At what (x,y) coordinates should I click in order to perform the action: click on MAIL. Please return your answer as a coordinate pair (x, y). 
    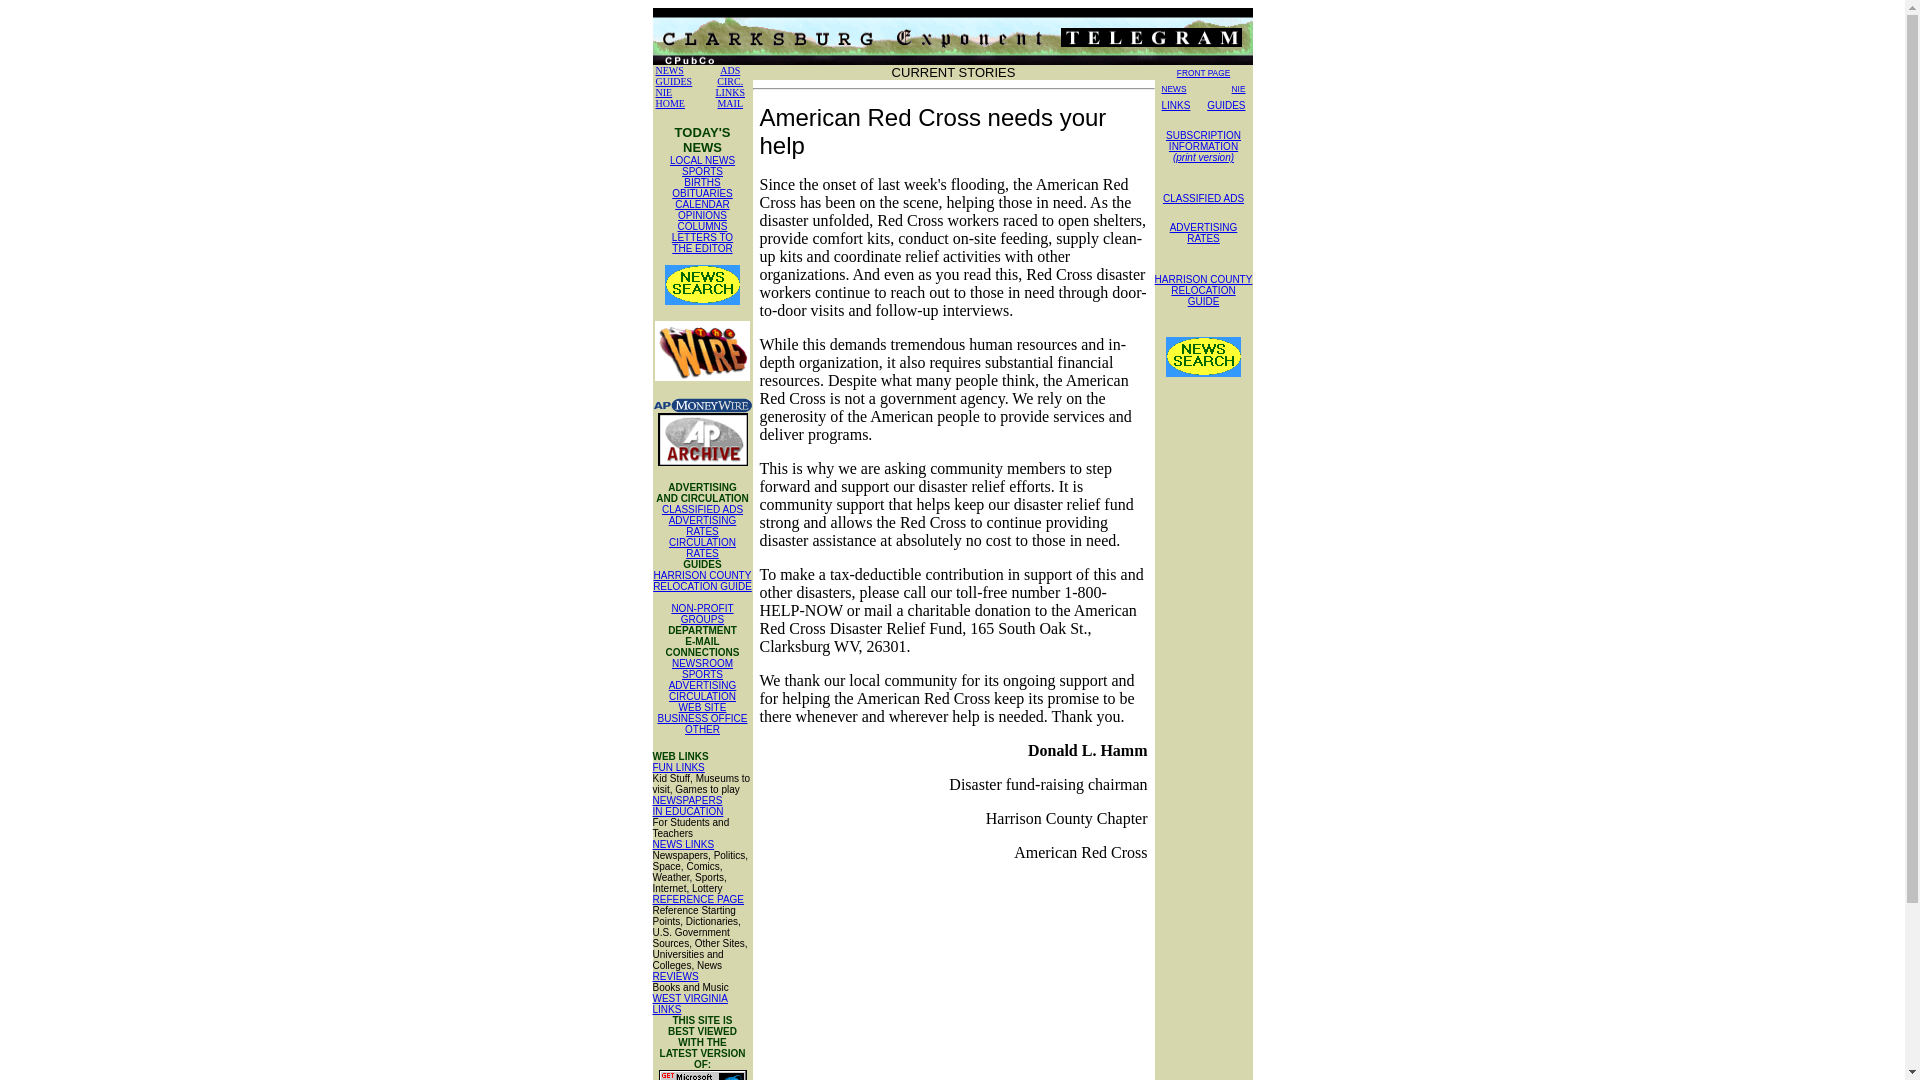
    Looking at the image, I should click on (702, 510).